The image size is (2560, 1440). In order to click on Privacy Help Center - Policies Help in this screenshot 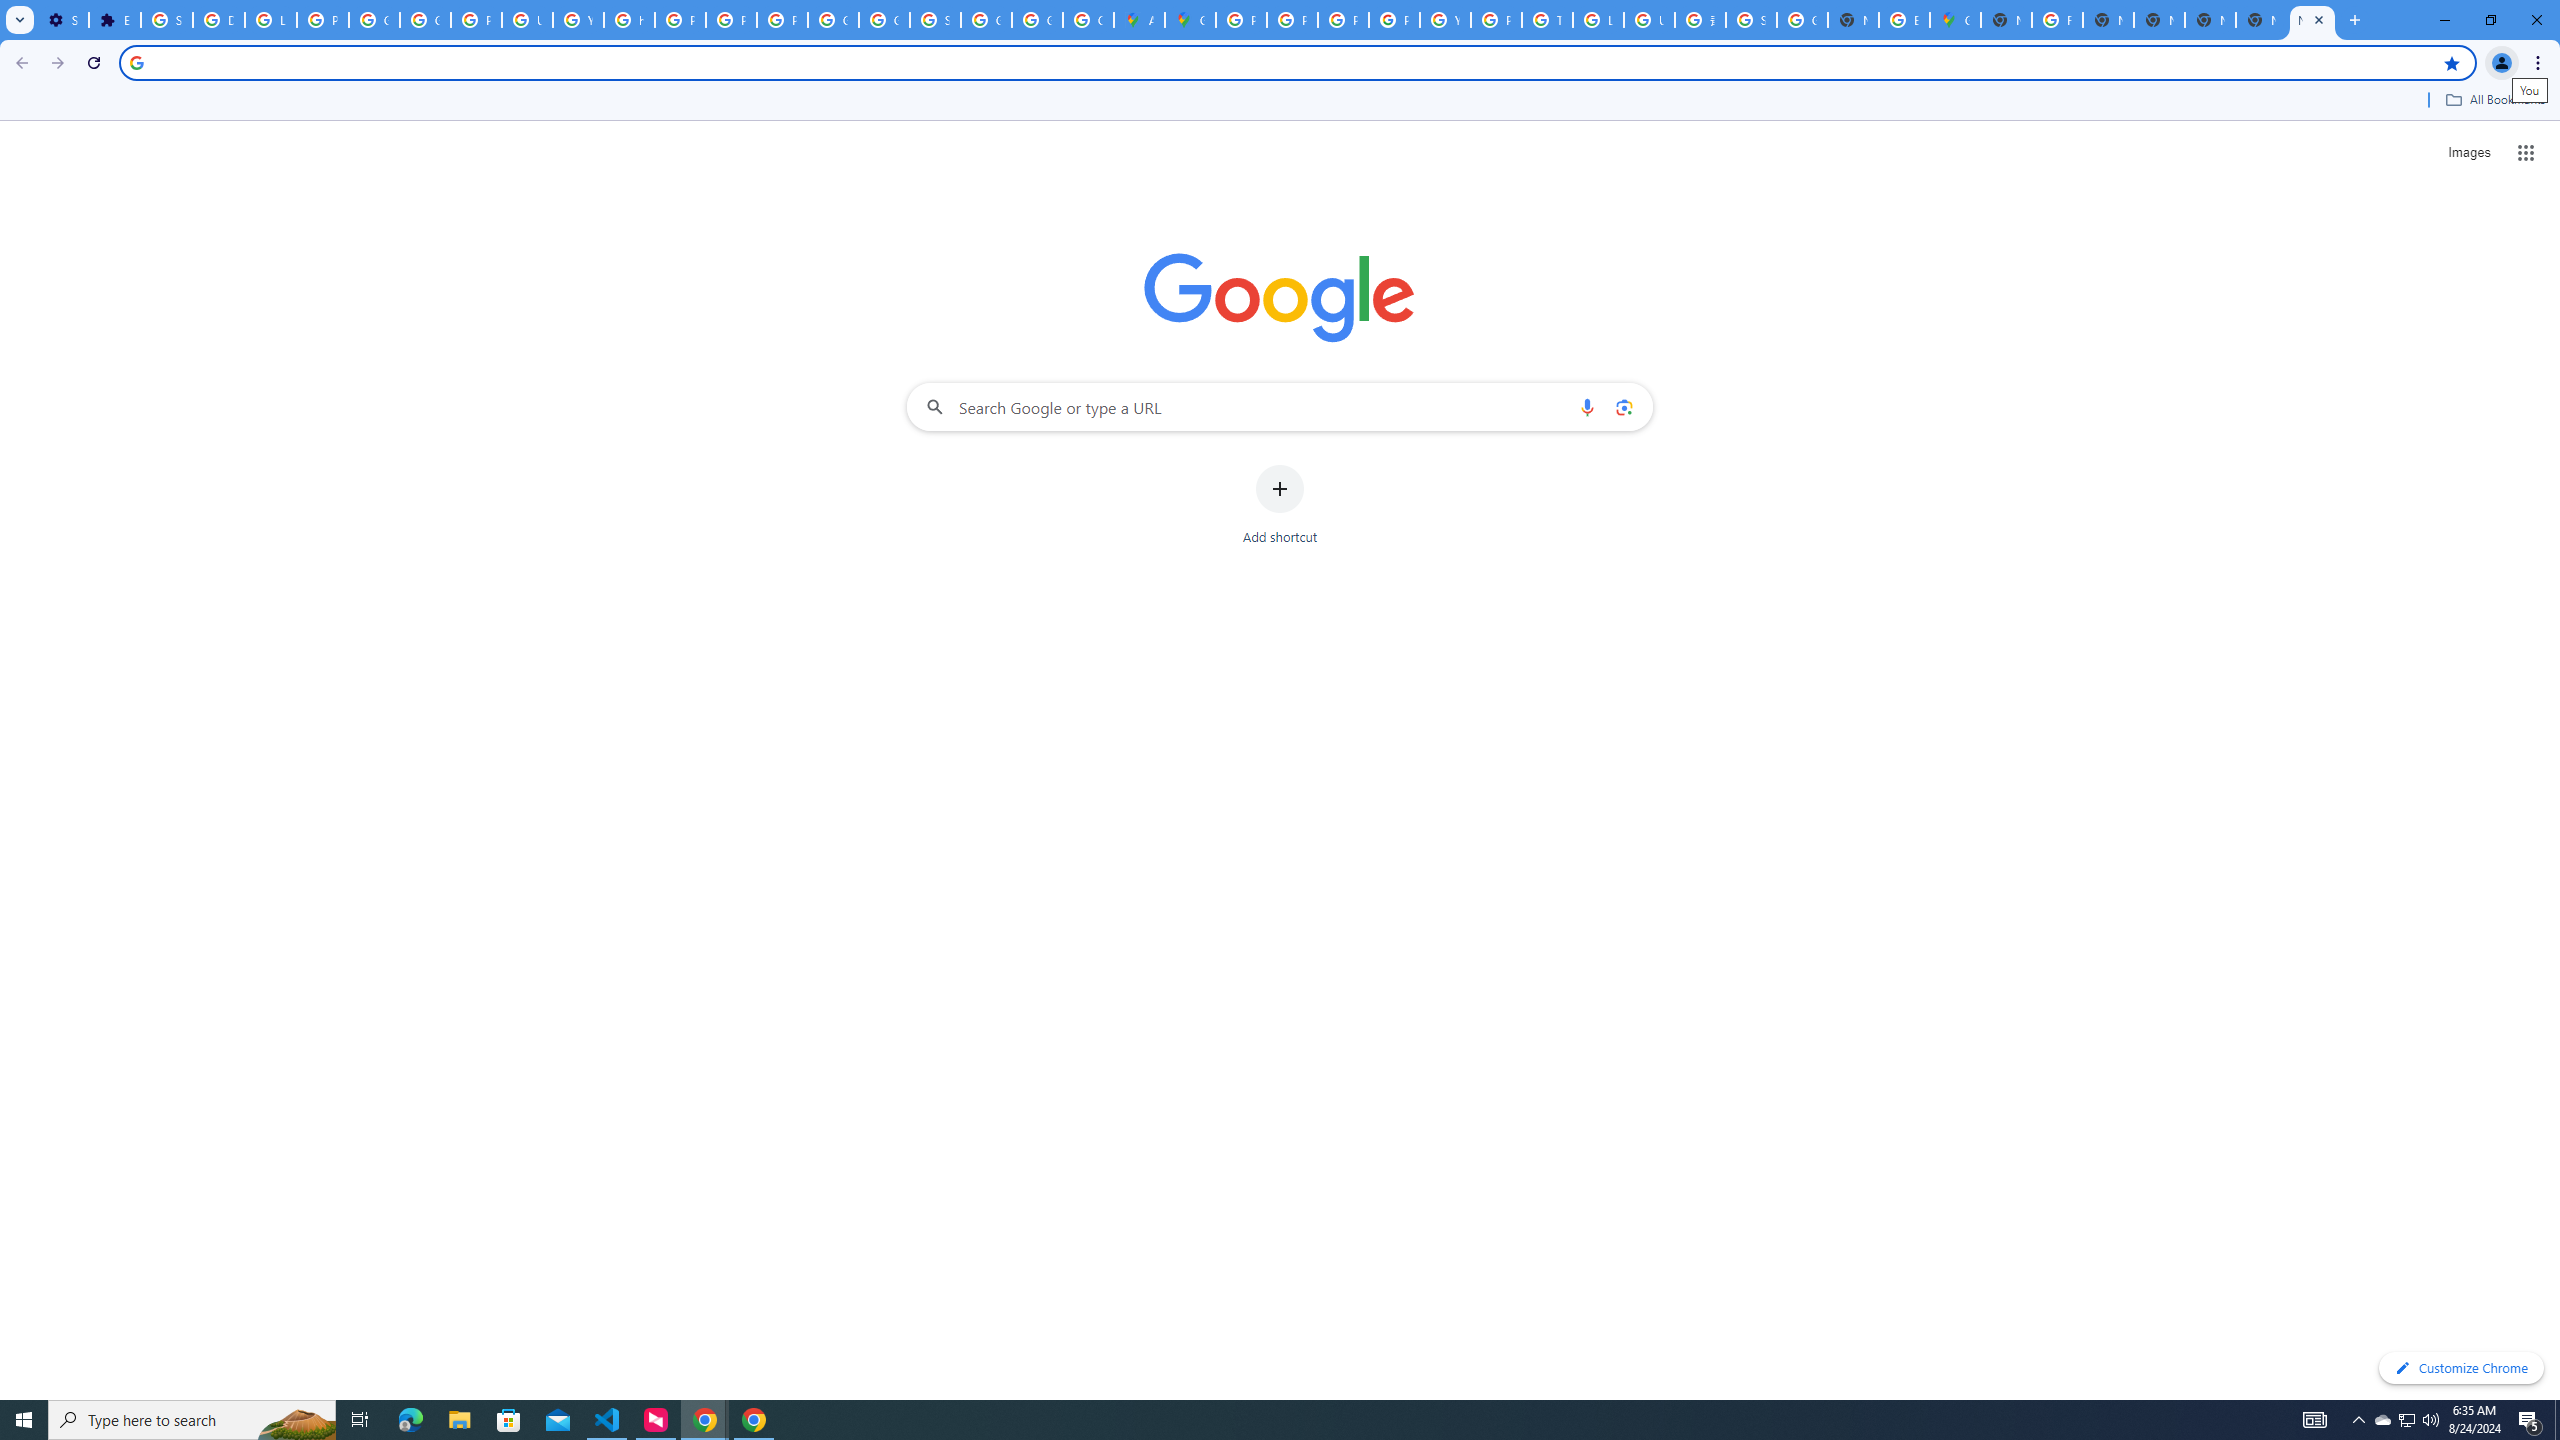, I will do `click(1342, 20)`.